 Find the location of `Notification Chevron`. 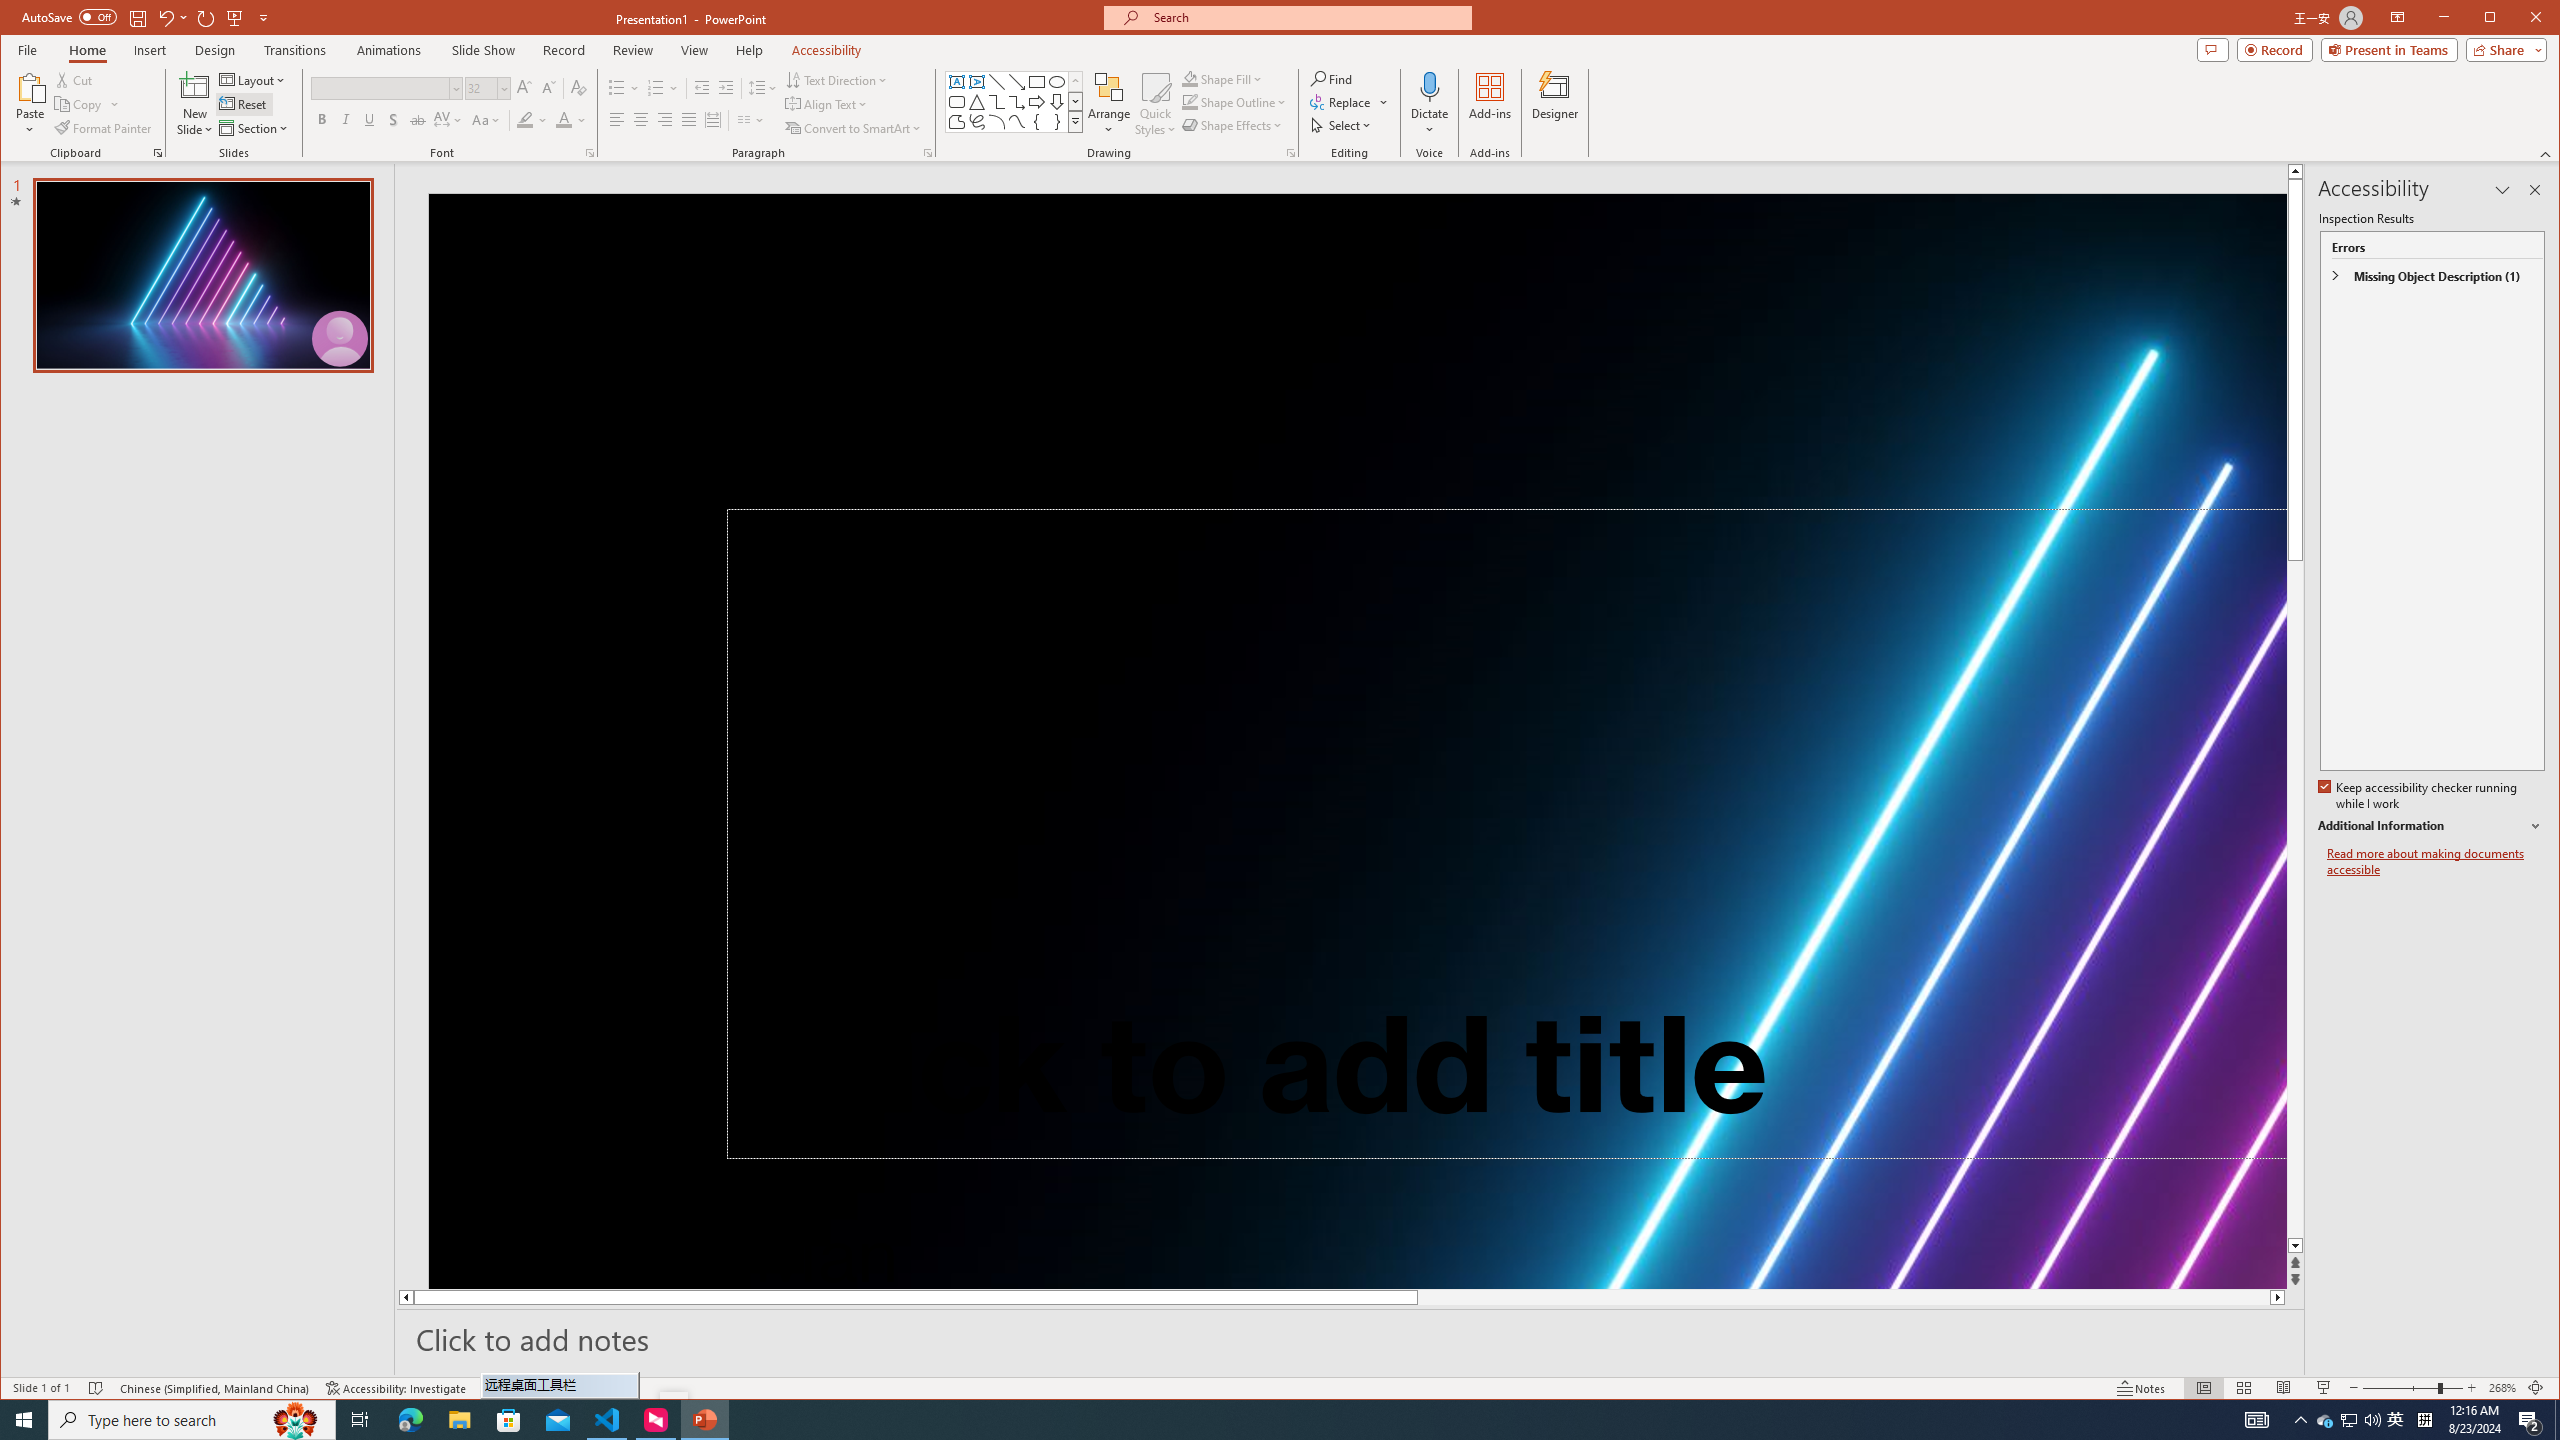

Notification Chevron is located at coordinates (2301, 1420).